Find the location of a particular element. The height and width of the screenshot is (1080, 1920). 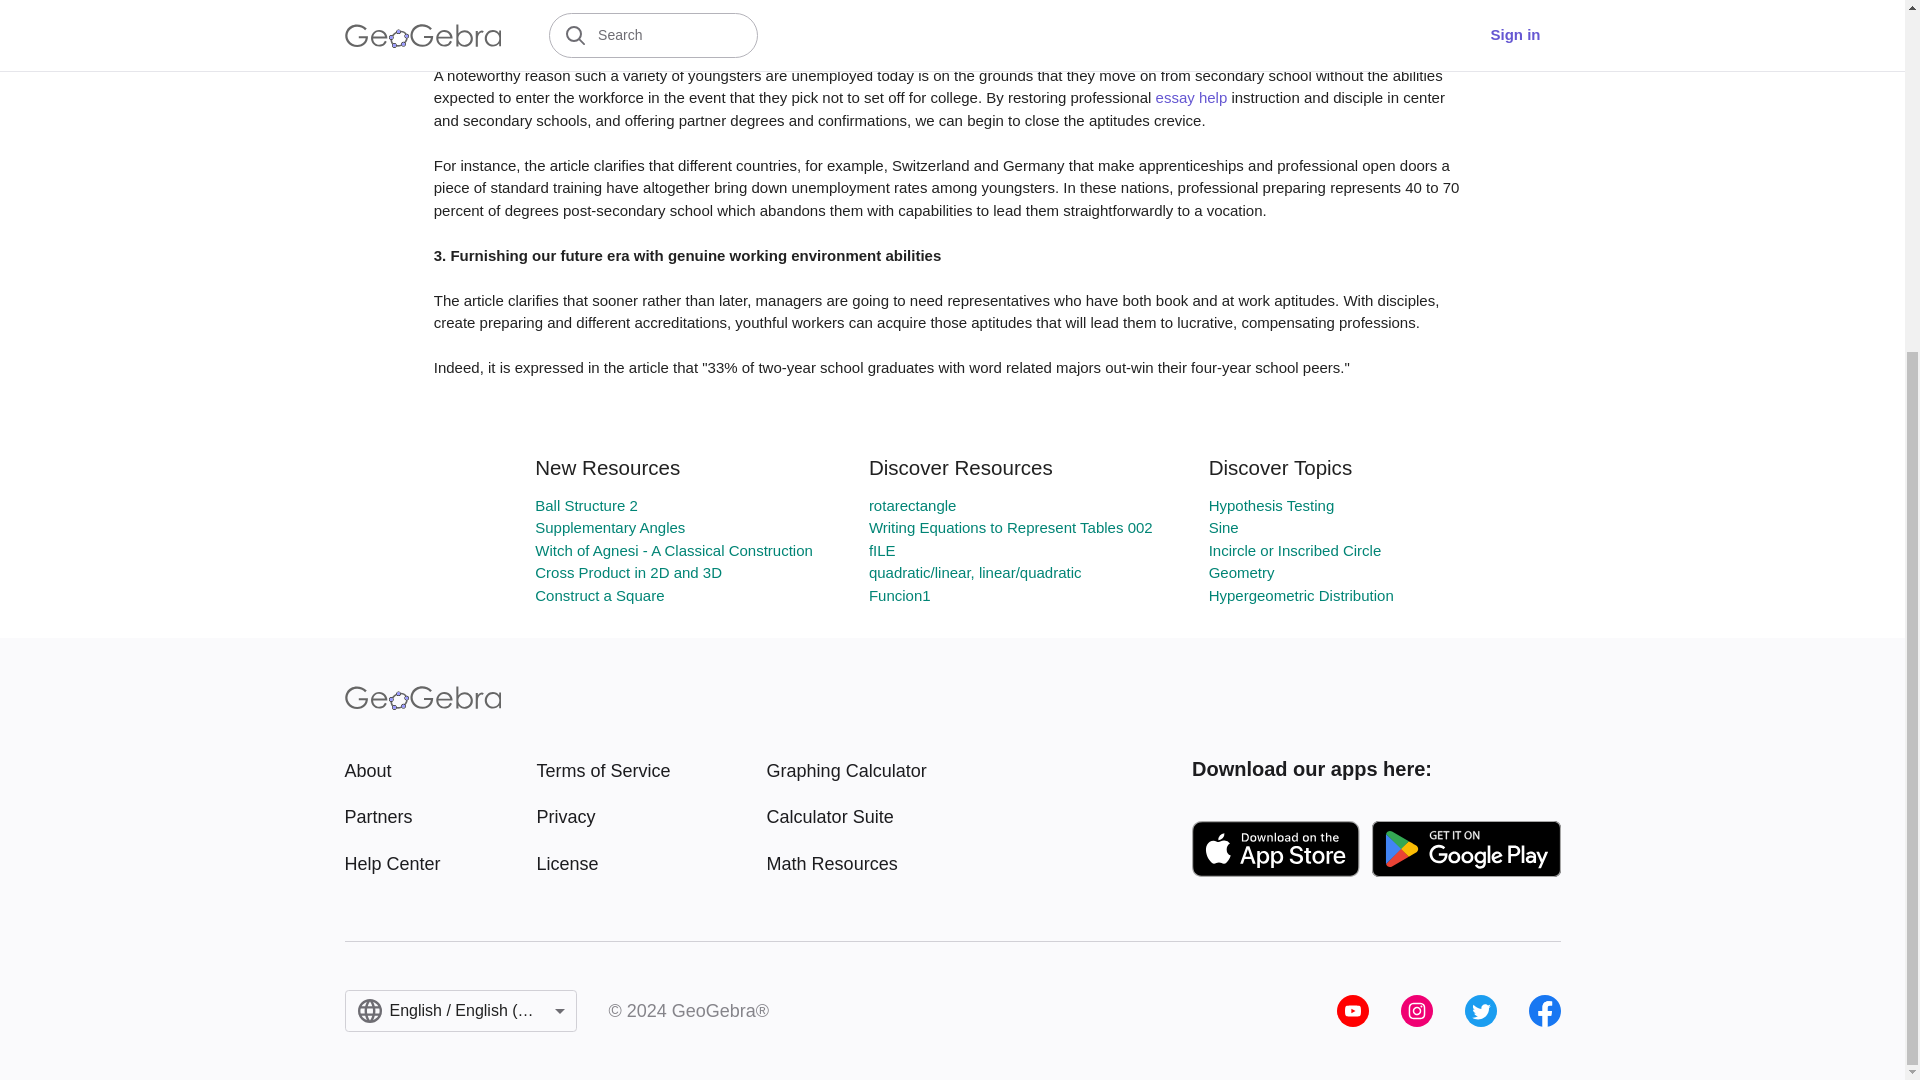

essay help is located at coordinates (1192, 96).